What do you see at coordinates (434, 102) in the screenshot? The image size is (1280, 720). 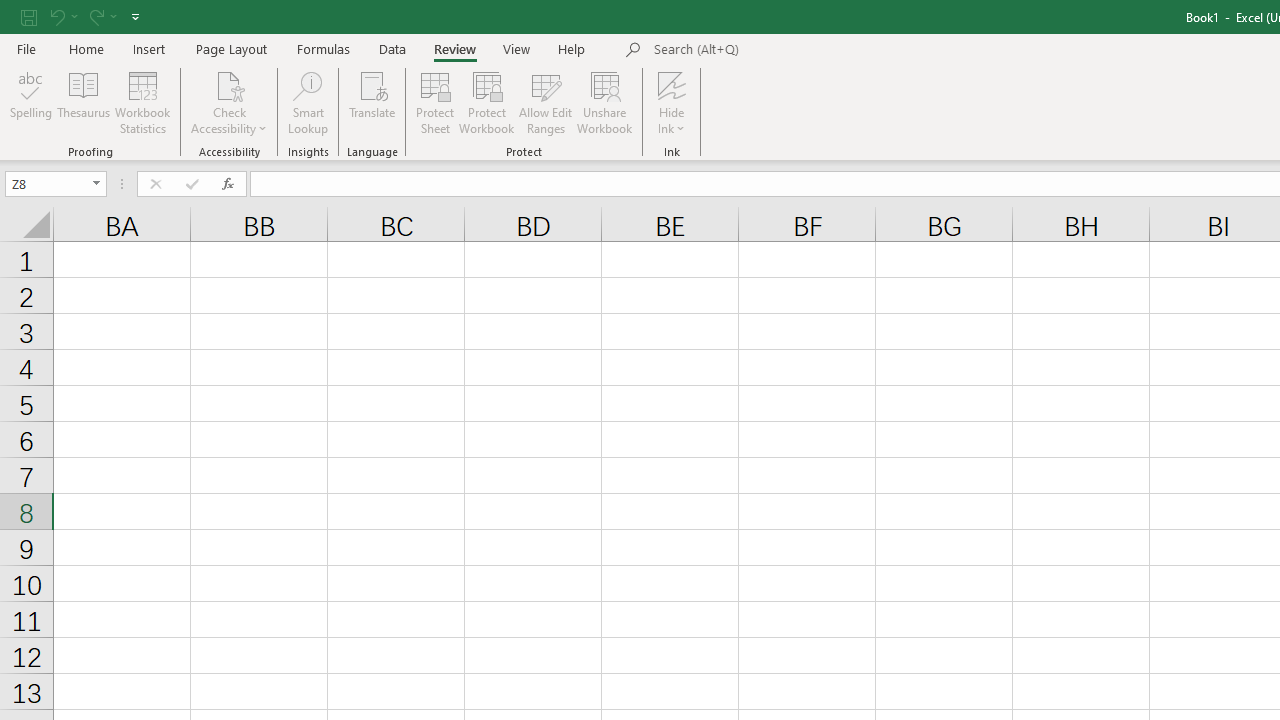 I see `Protect Sheet...` at bounding box center [434, 102].